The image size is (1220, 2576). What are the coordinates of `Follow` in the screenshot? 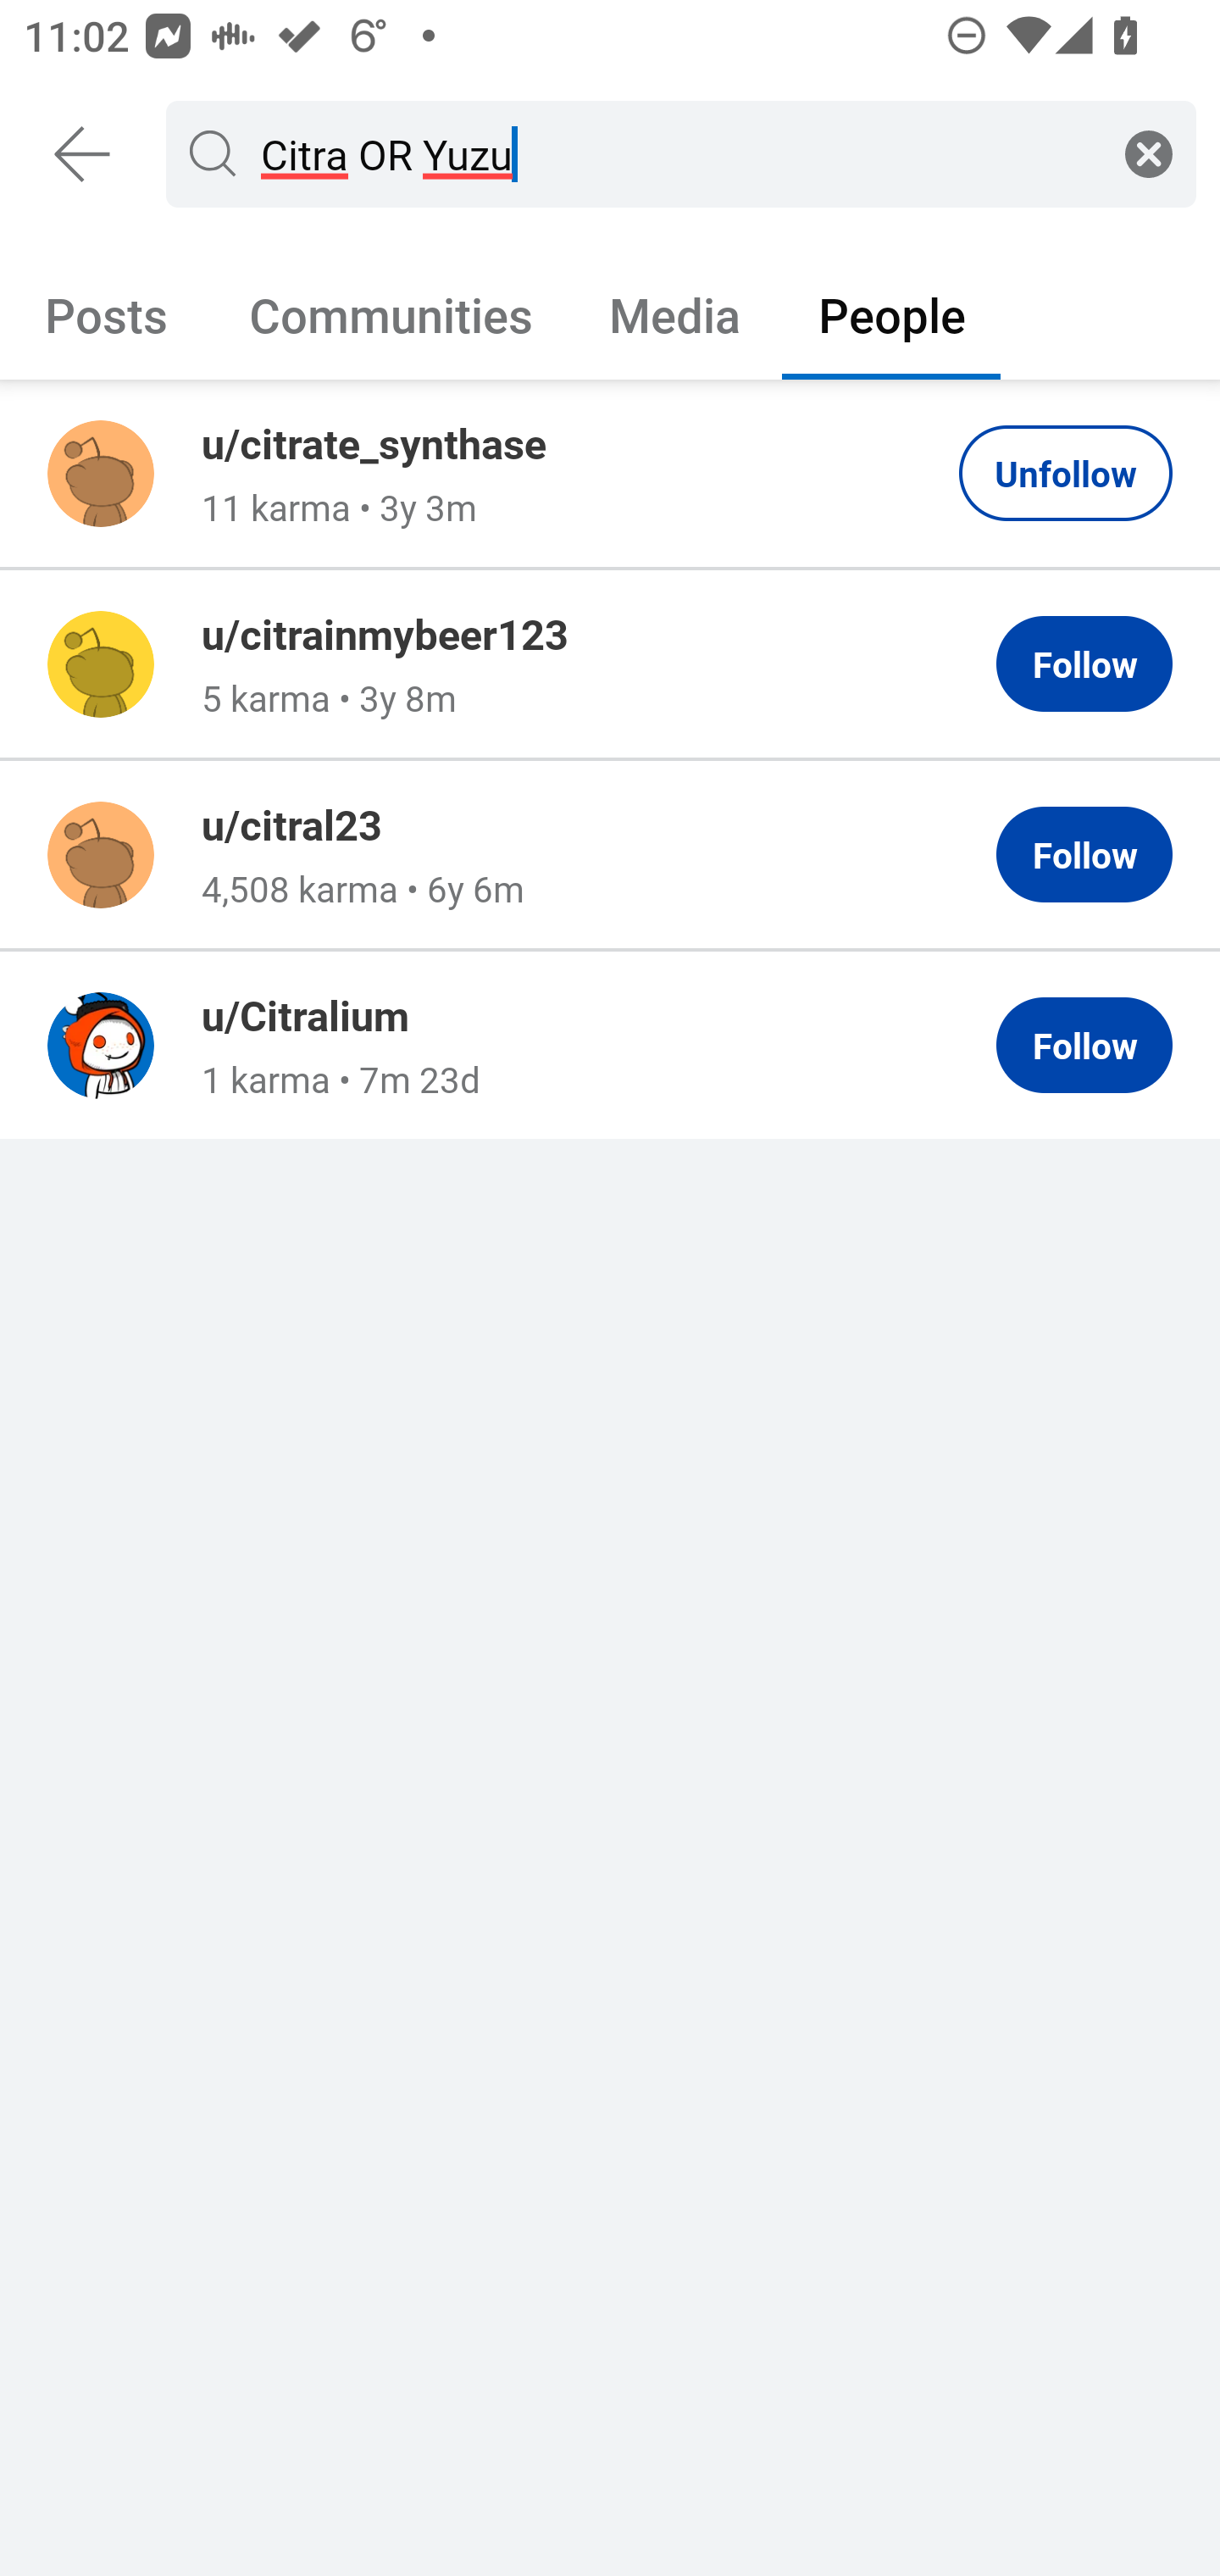 It's located at (1084, 1046).